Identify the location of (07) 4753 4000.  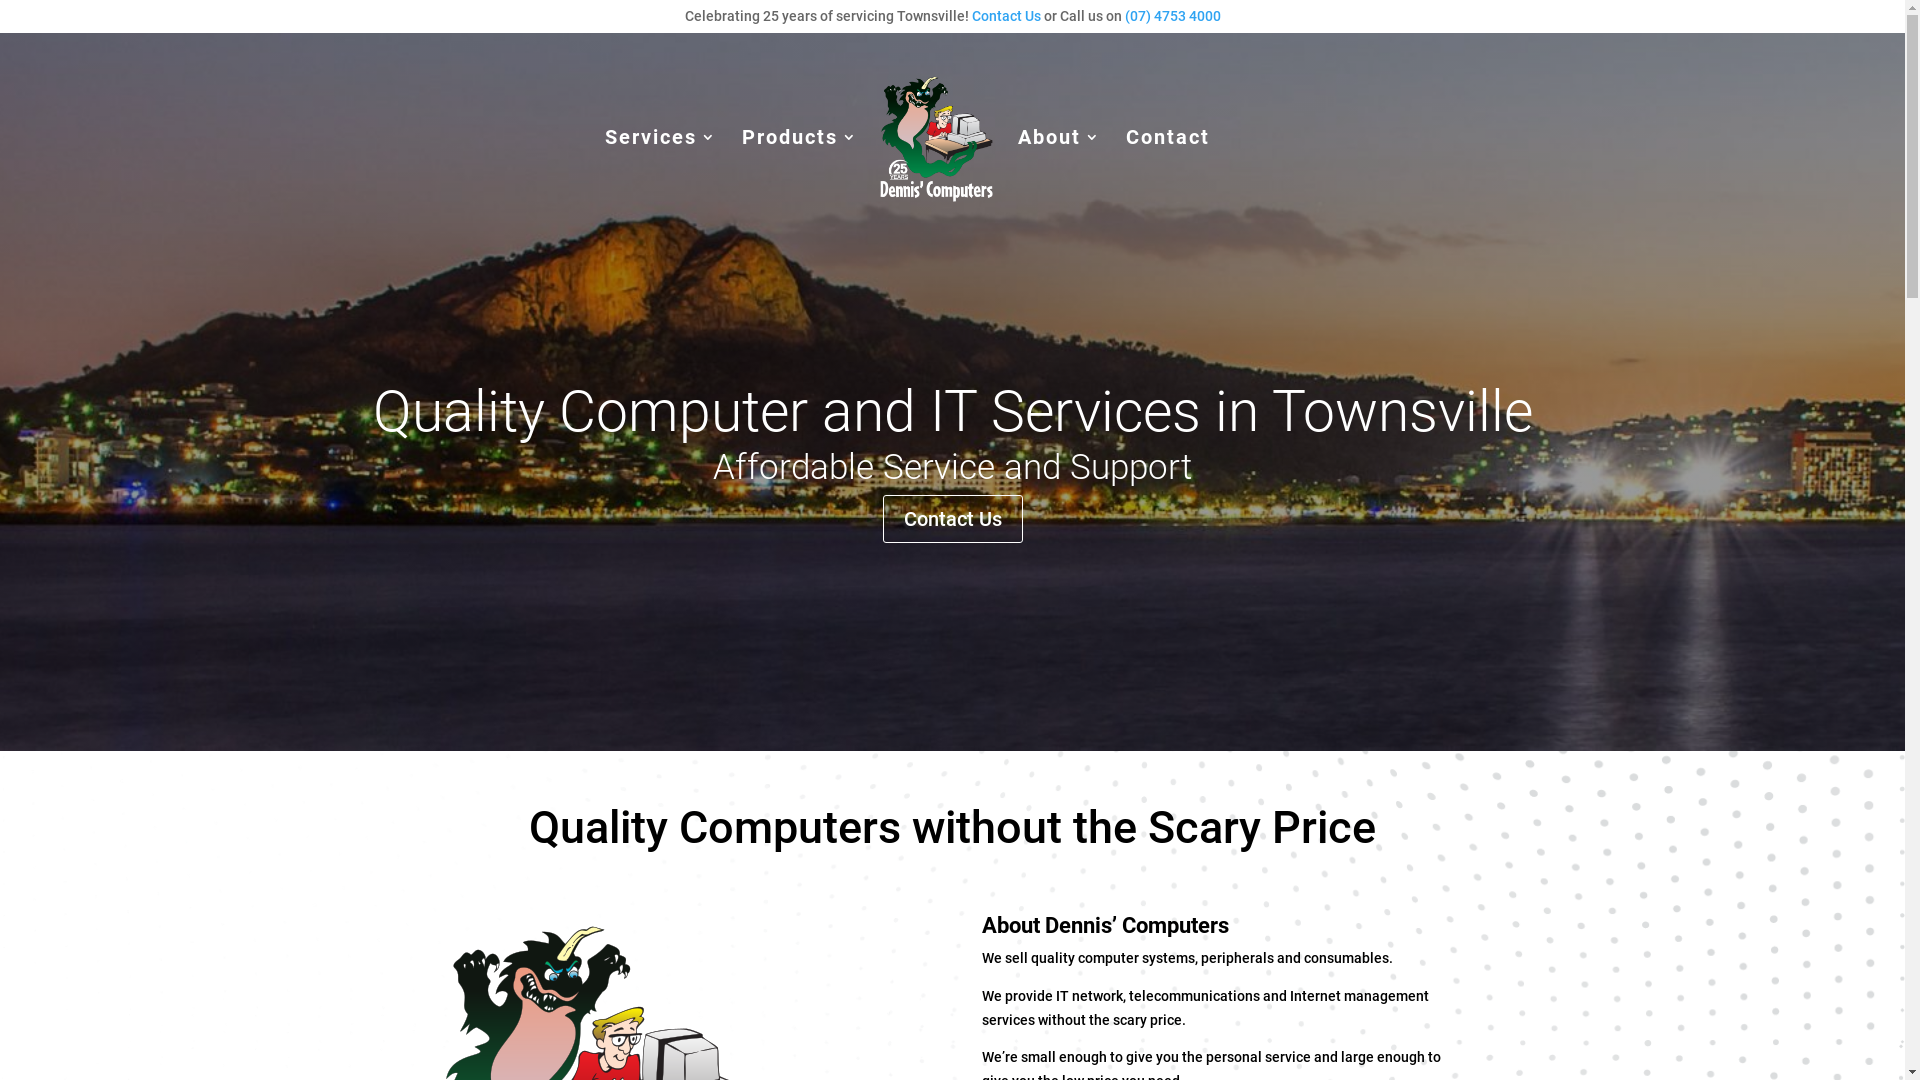
(1172, 16).